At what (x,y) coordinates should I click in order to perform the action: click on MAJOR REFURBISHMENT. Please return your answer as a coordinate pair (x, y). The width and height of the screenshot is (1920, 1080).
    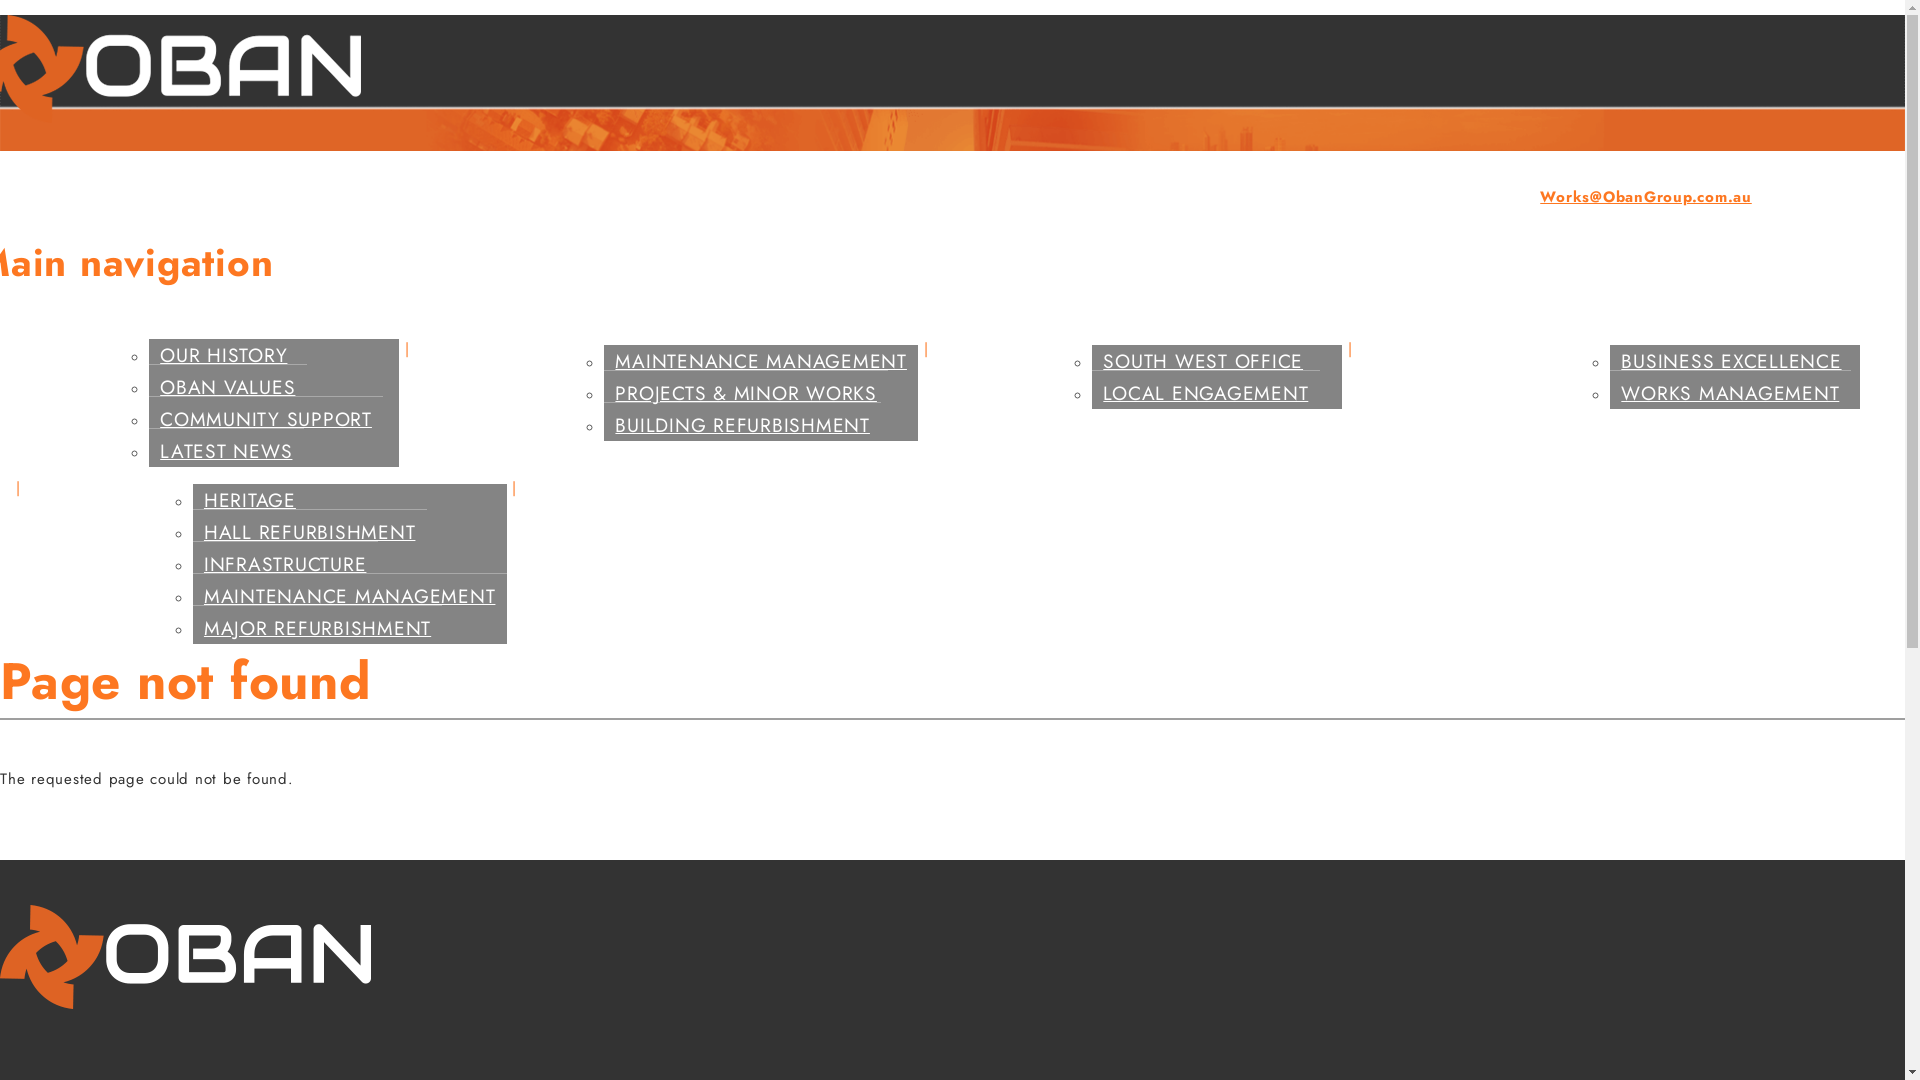
    Looking at the image, I should click on (318, 628).